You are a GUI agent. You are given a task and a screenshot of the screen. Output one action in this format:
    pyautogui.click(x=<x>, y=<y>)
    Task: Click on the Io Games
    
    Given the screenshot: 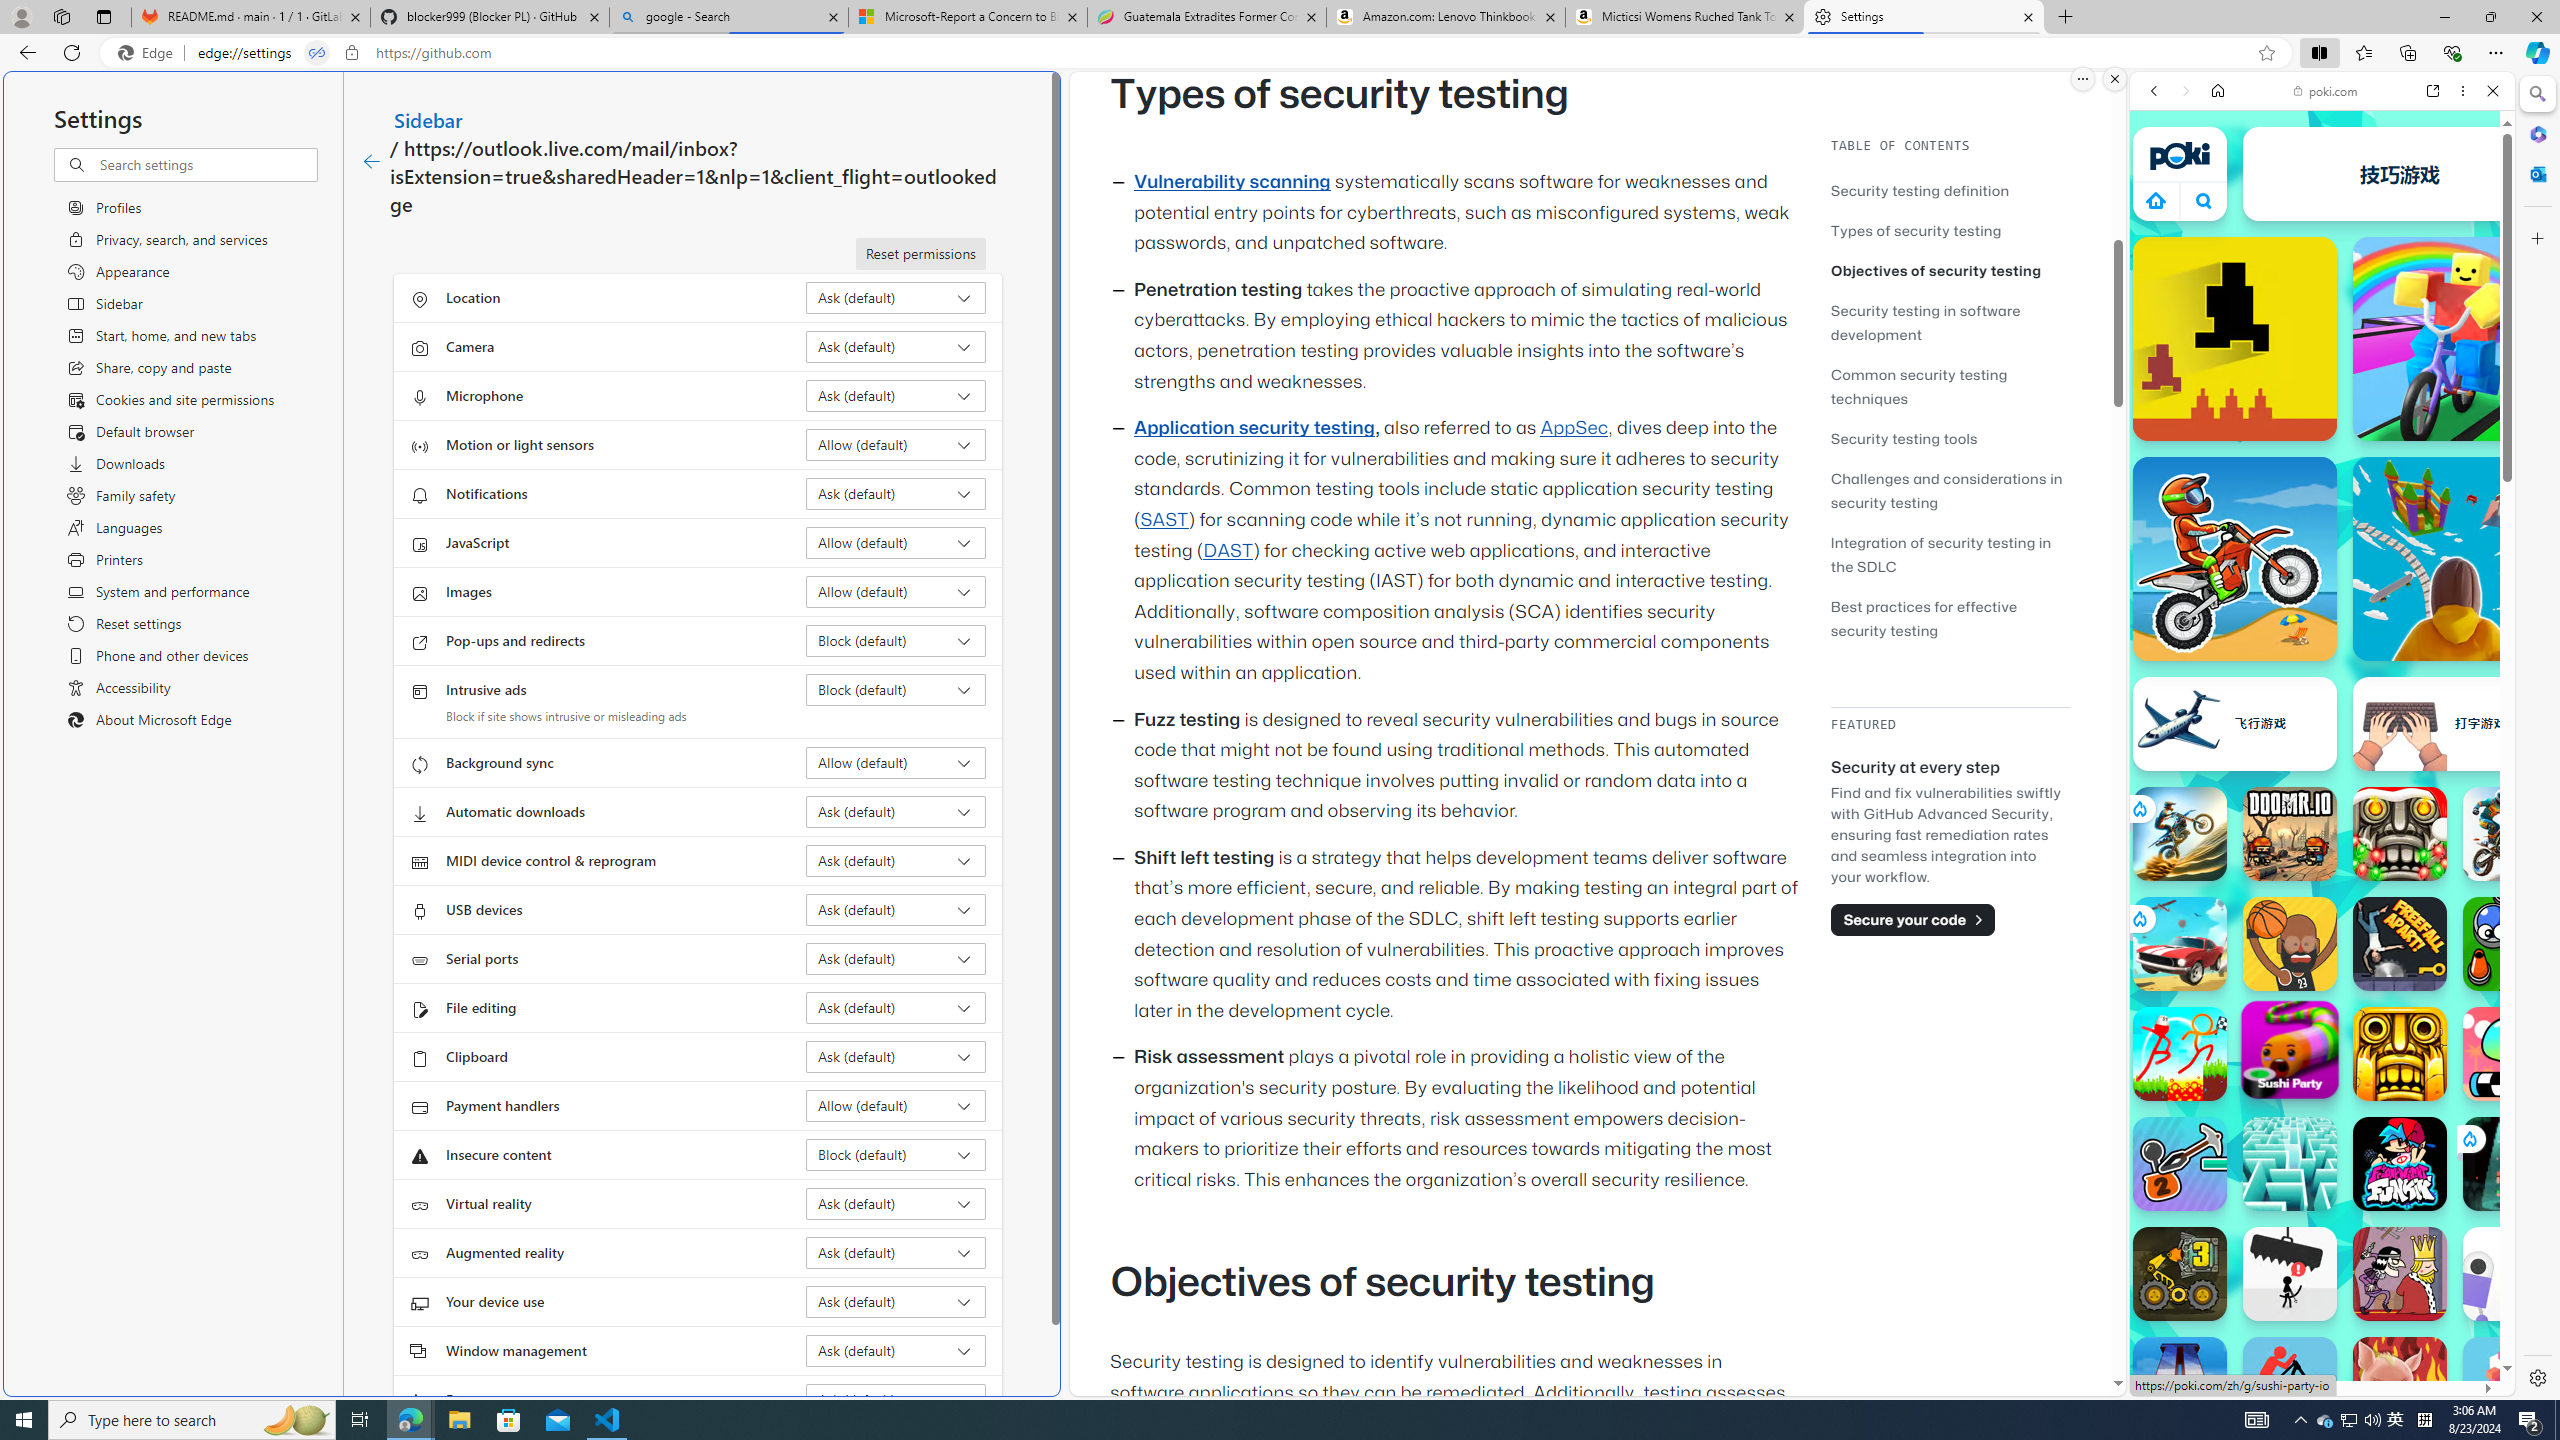 What is the action you would take?
    pyautogui.click(x=2322, y=618)
    